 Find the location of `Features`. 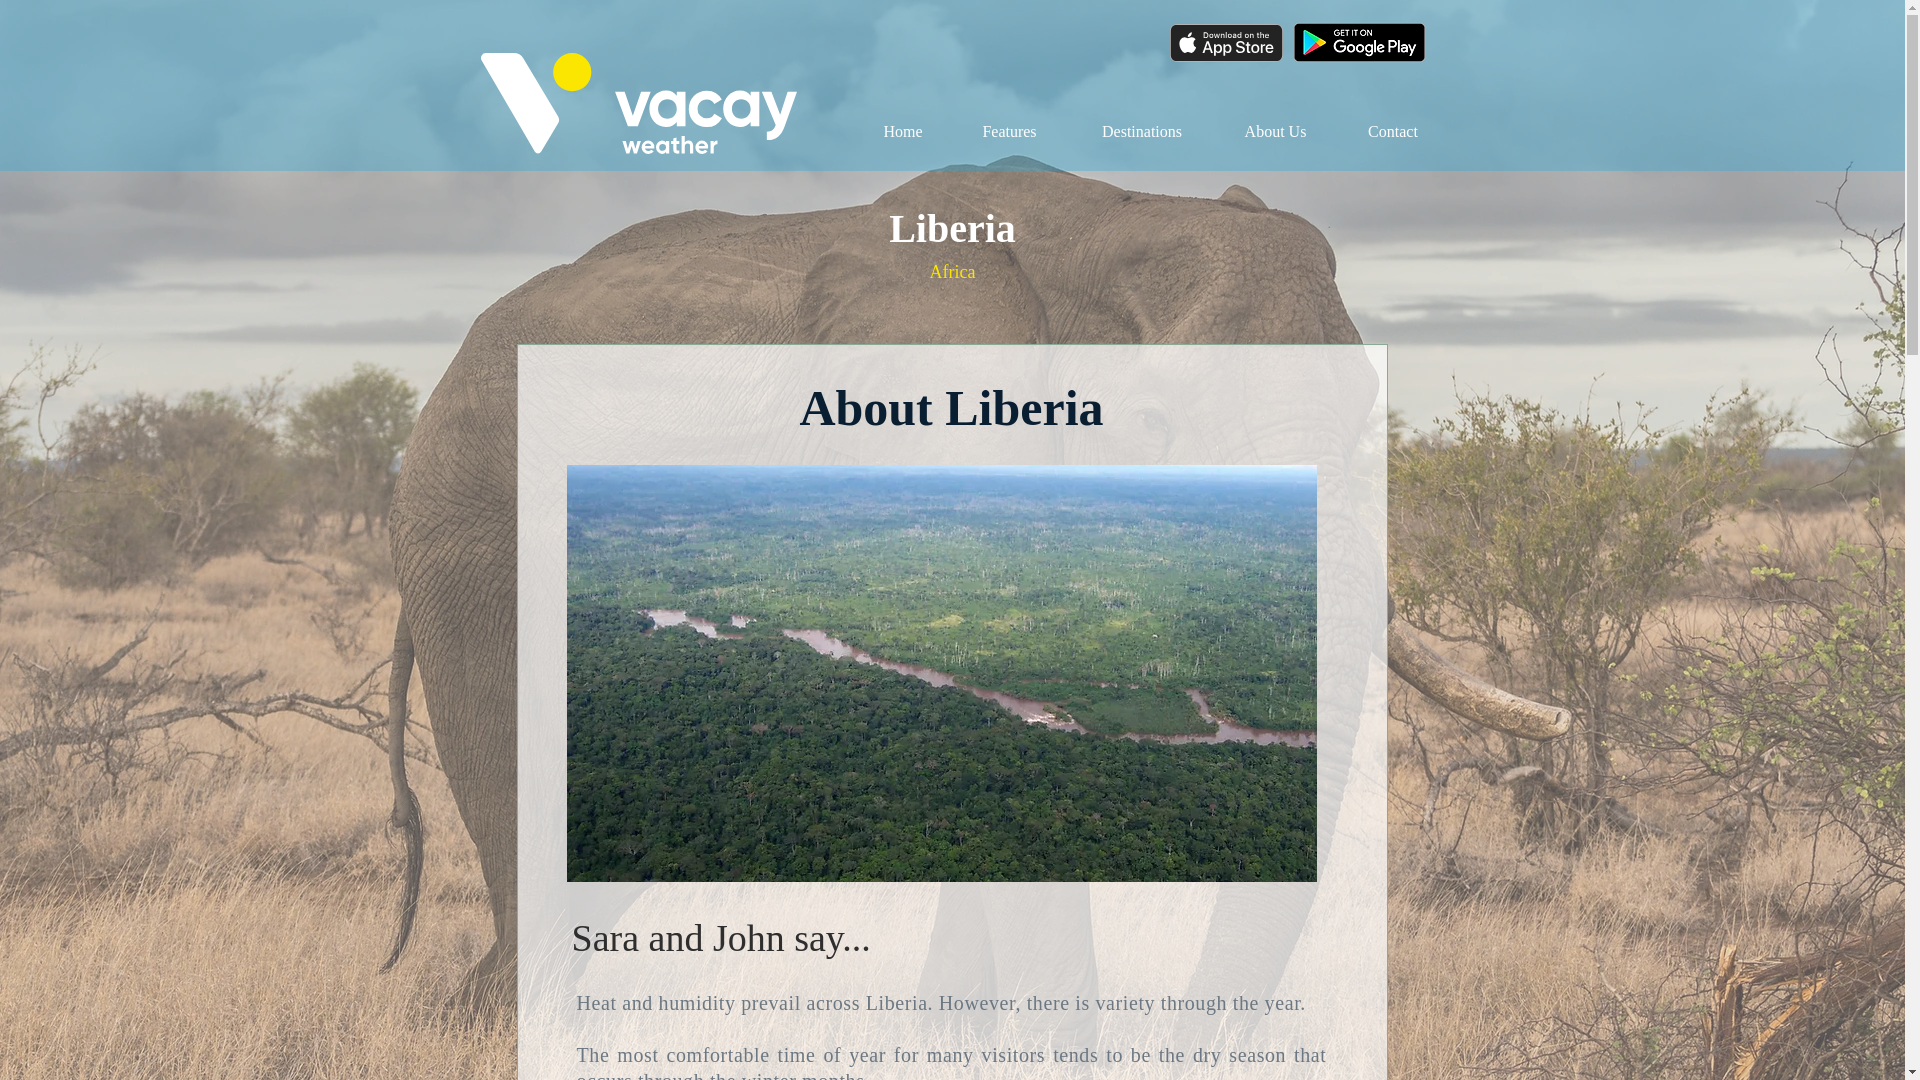

Features is located at coordinates (1008, 132).